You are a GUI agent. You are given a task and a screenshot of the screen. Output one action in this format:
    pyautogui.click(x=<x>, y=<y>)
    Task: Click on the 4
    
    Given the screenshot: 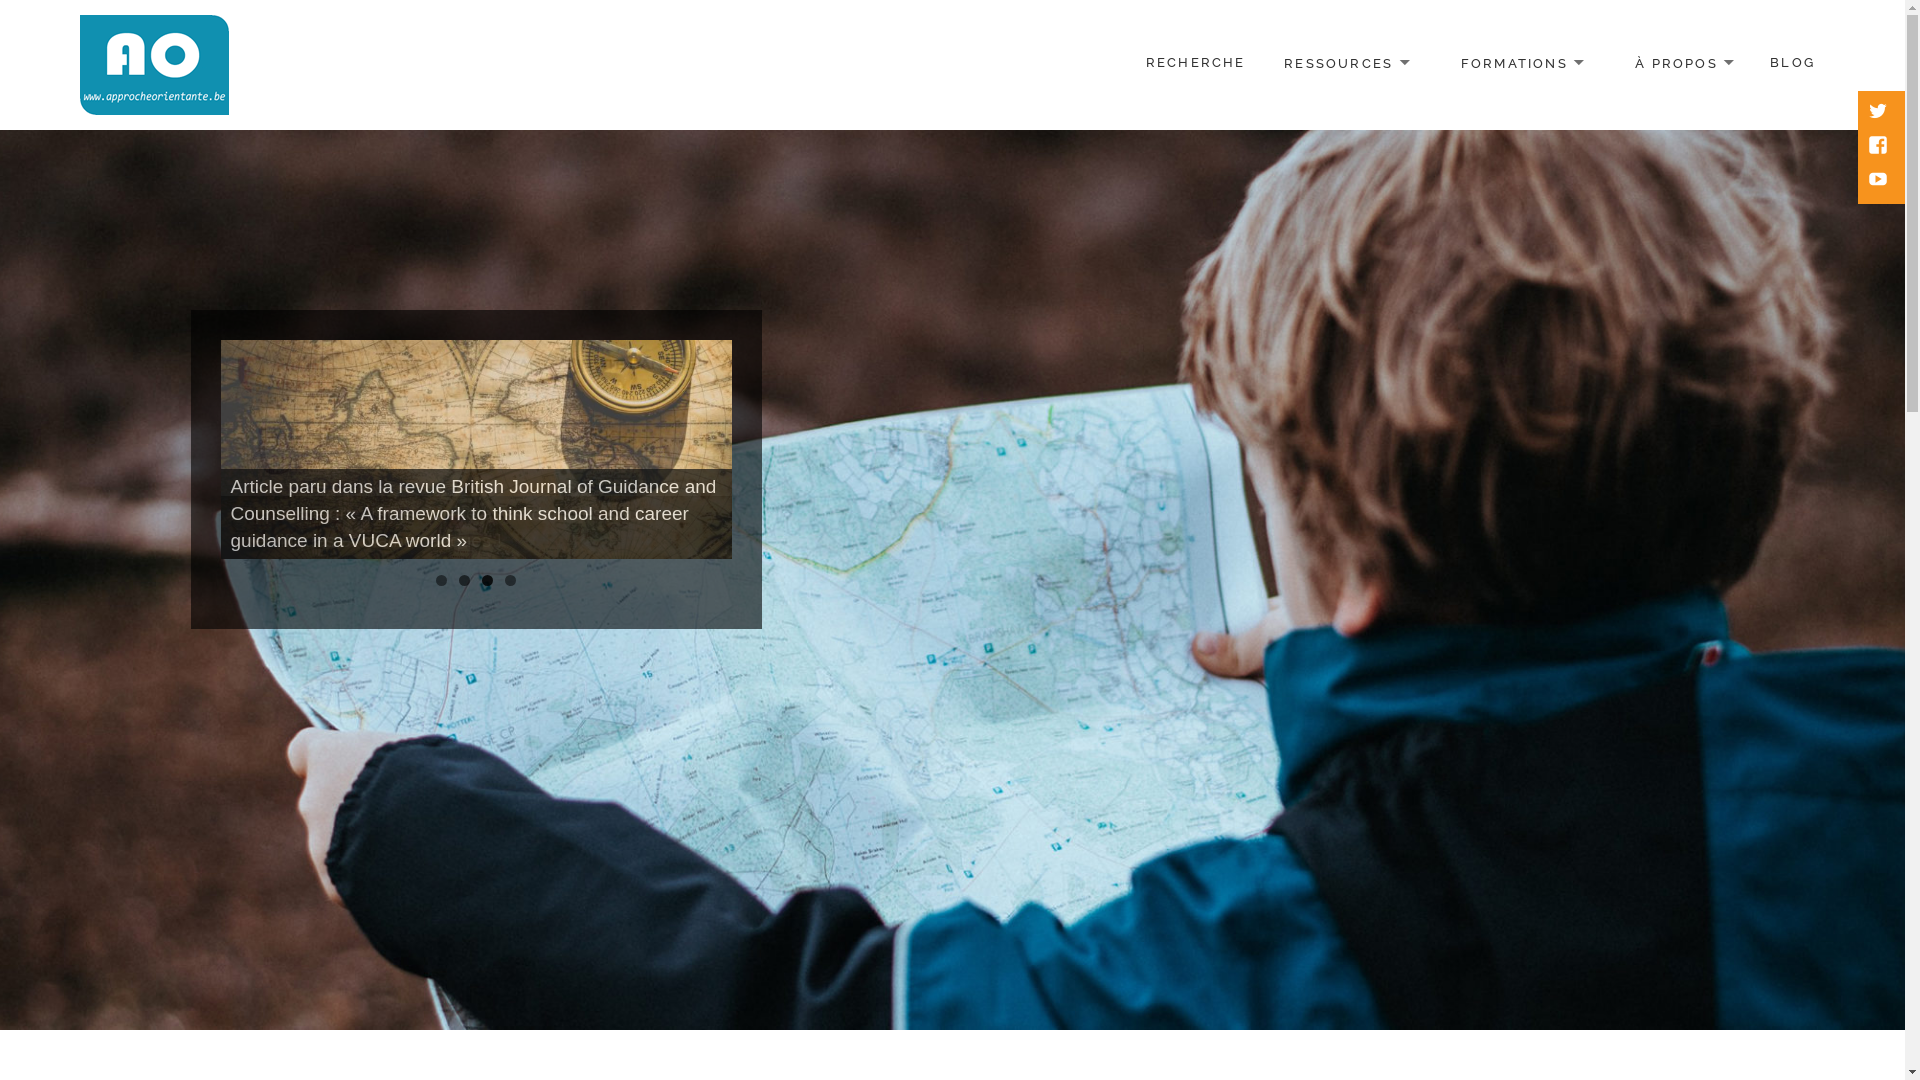 What is the action you would take?
    pyautogui.click(x=510, y=580)
    